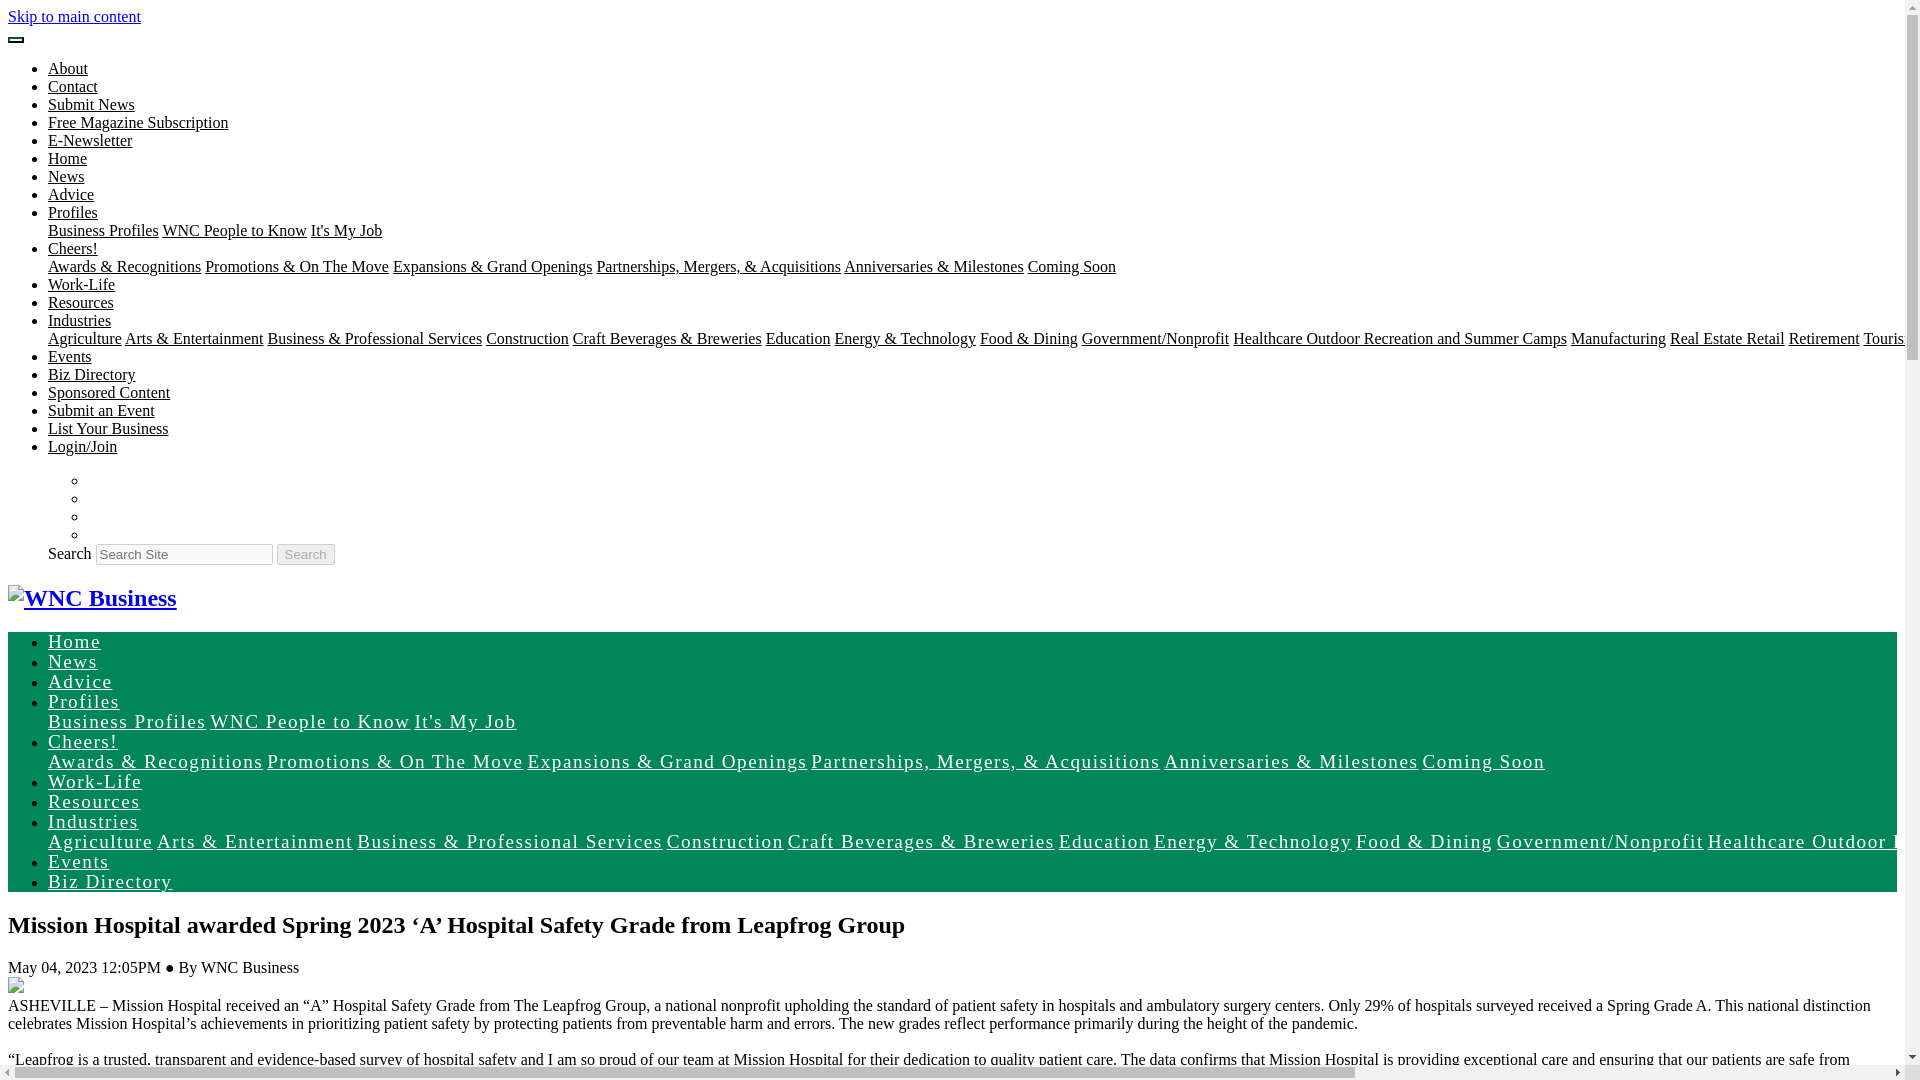 The width and height of the screenshot is (1920, 1080). What do you see at coordinates (1764, 338) in the screenshot?
I see `Retail` at bounding box center [1764, 338].